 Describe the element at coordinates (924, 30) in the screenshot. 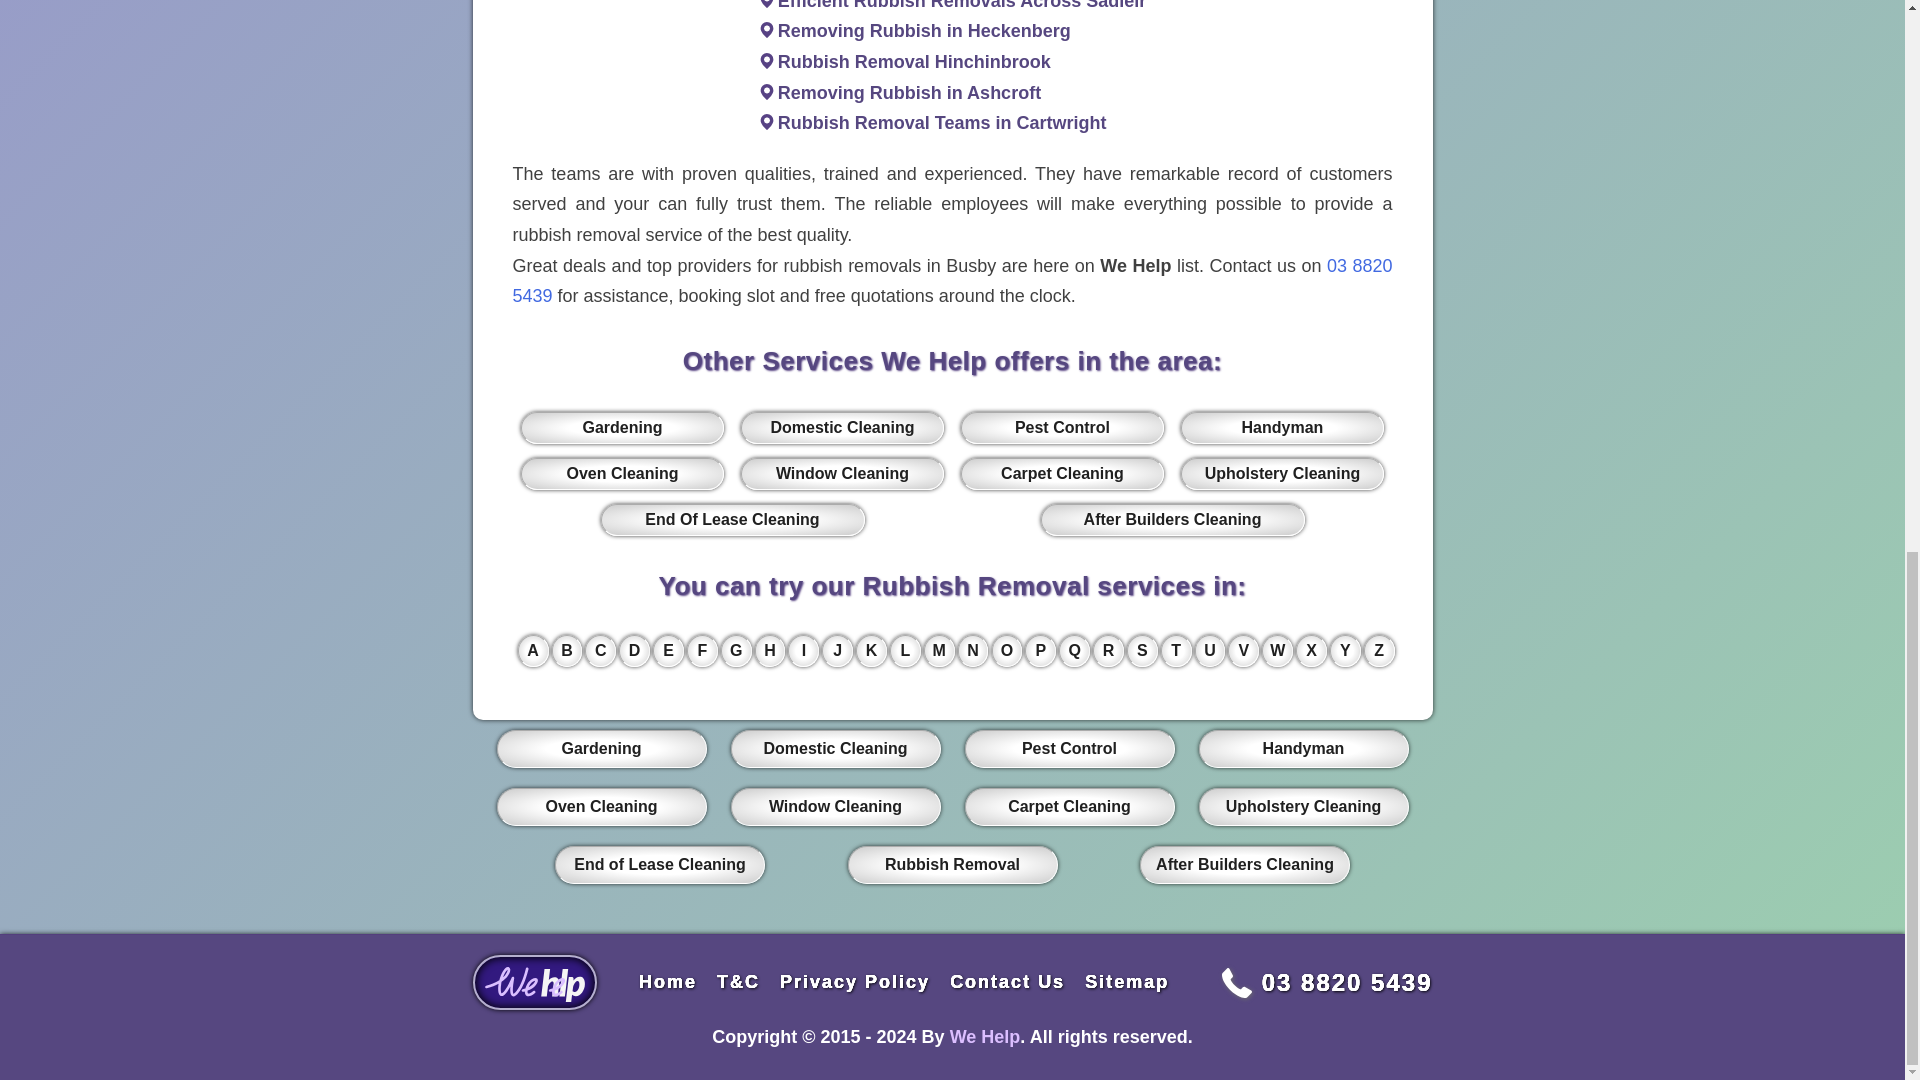

I see `Removing Rubbish in Heckenberg` at that location.